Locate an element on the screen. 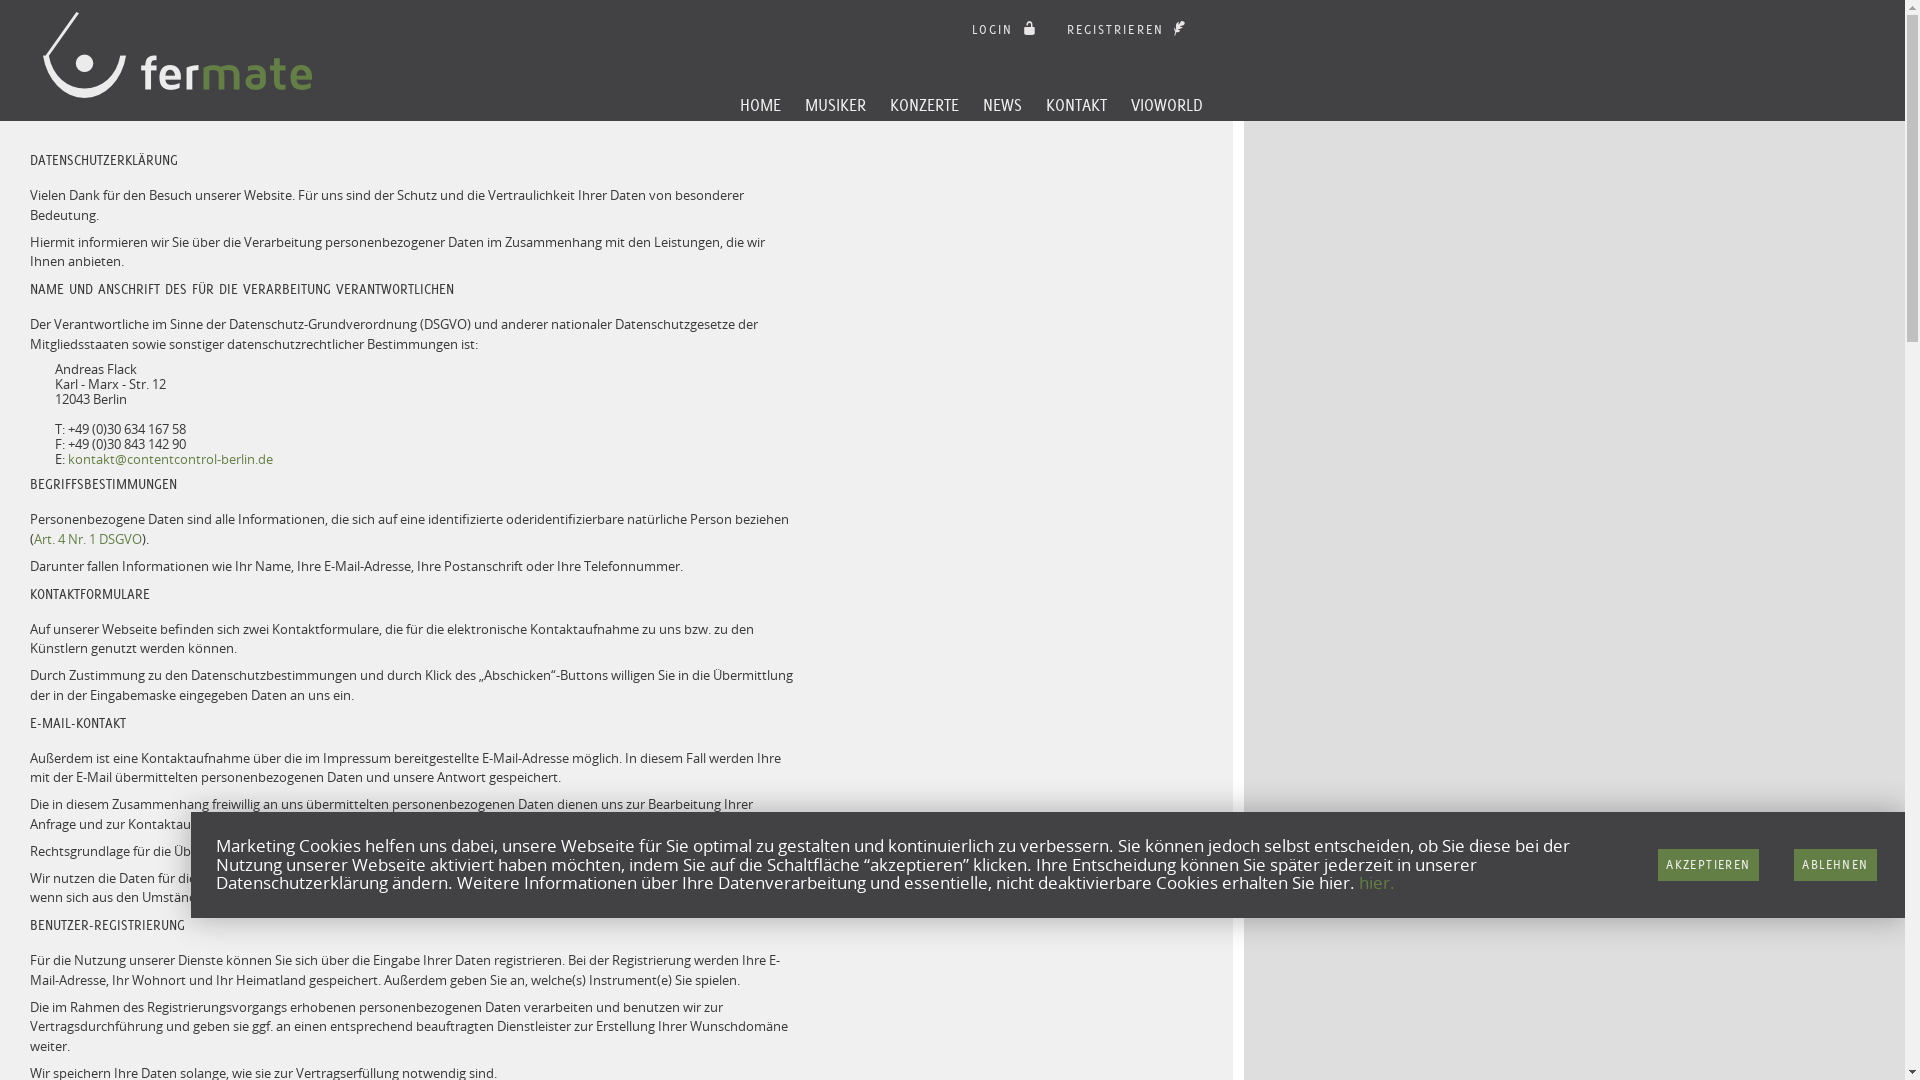  MUSIKER is located at coordinates (836, 105).